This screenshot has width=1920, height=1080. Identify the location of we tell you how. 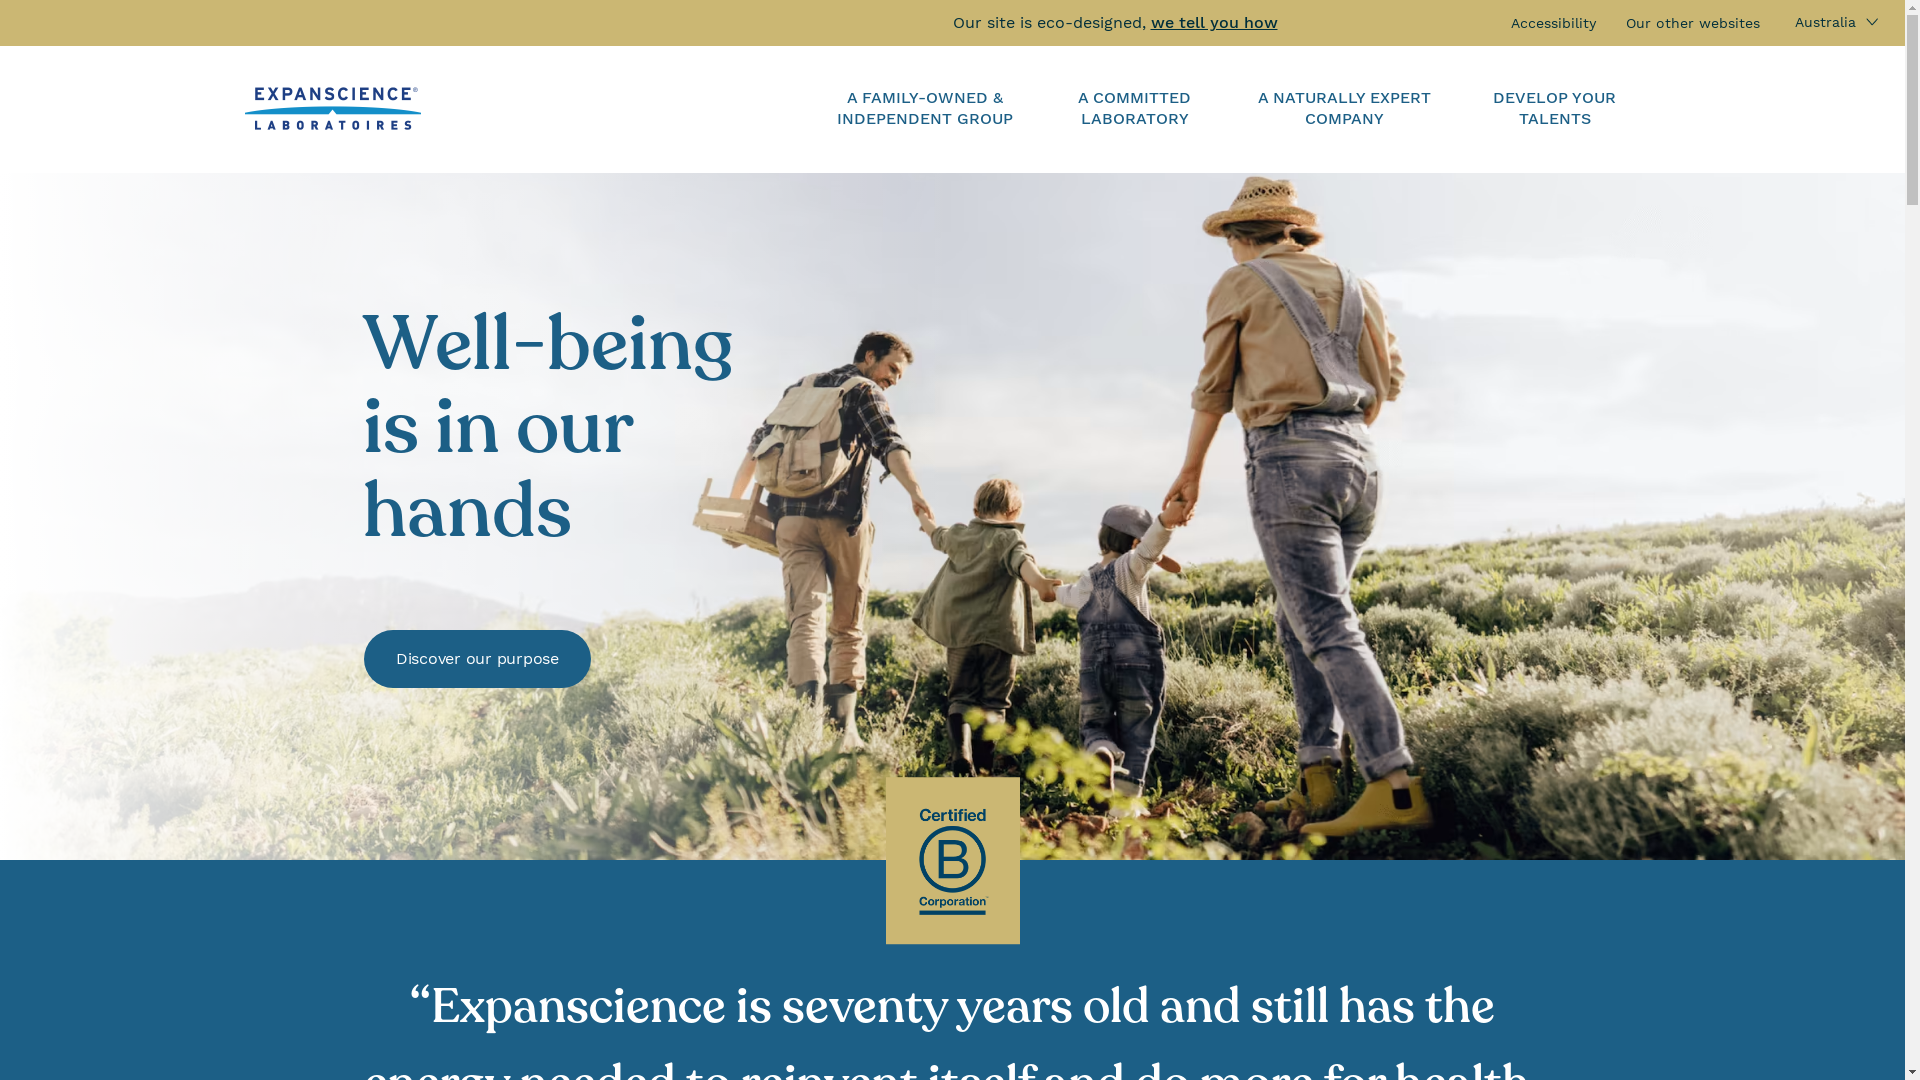
(1214, 22).